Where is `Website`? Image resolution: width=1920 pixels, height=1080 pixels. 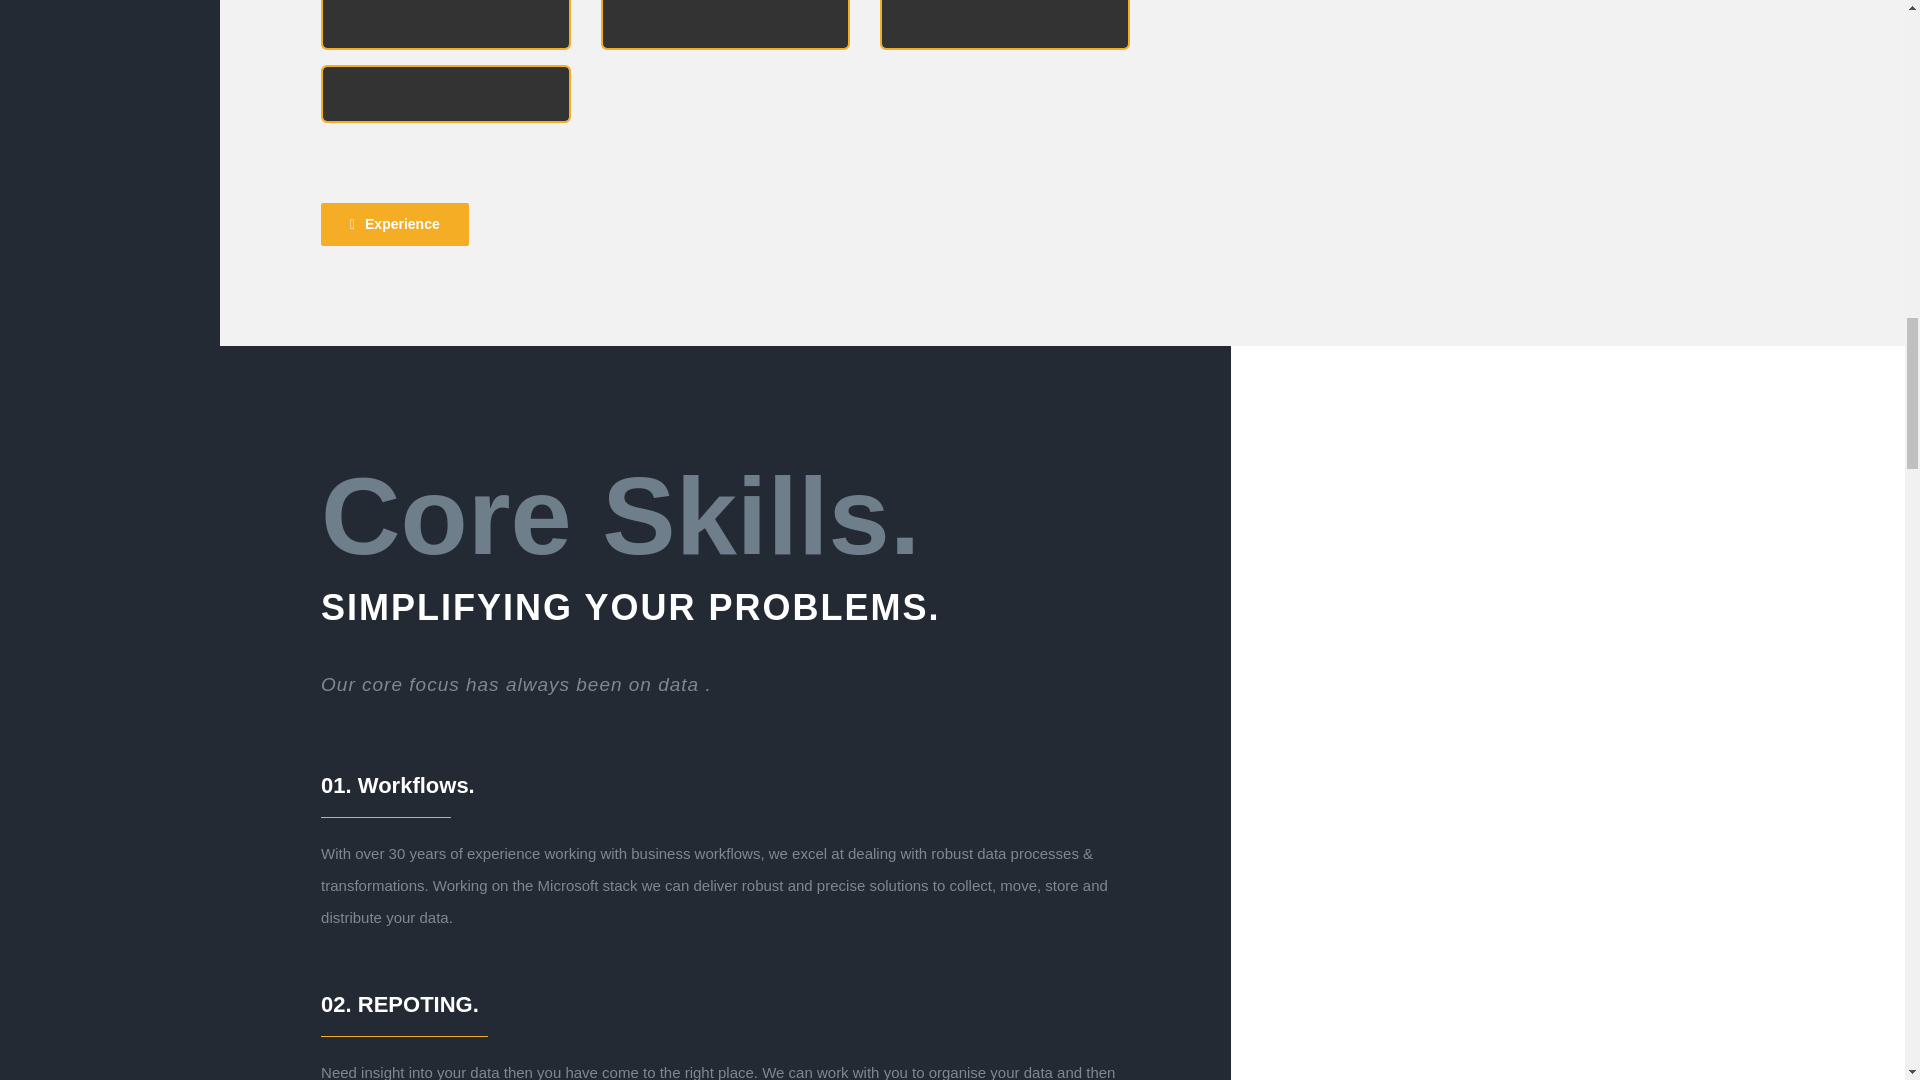 Website is located at coordinates (725, 114).